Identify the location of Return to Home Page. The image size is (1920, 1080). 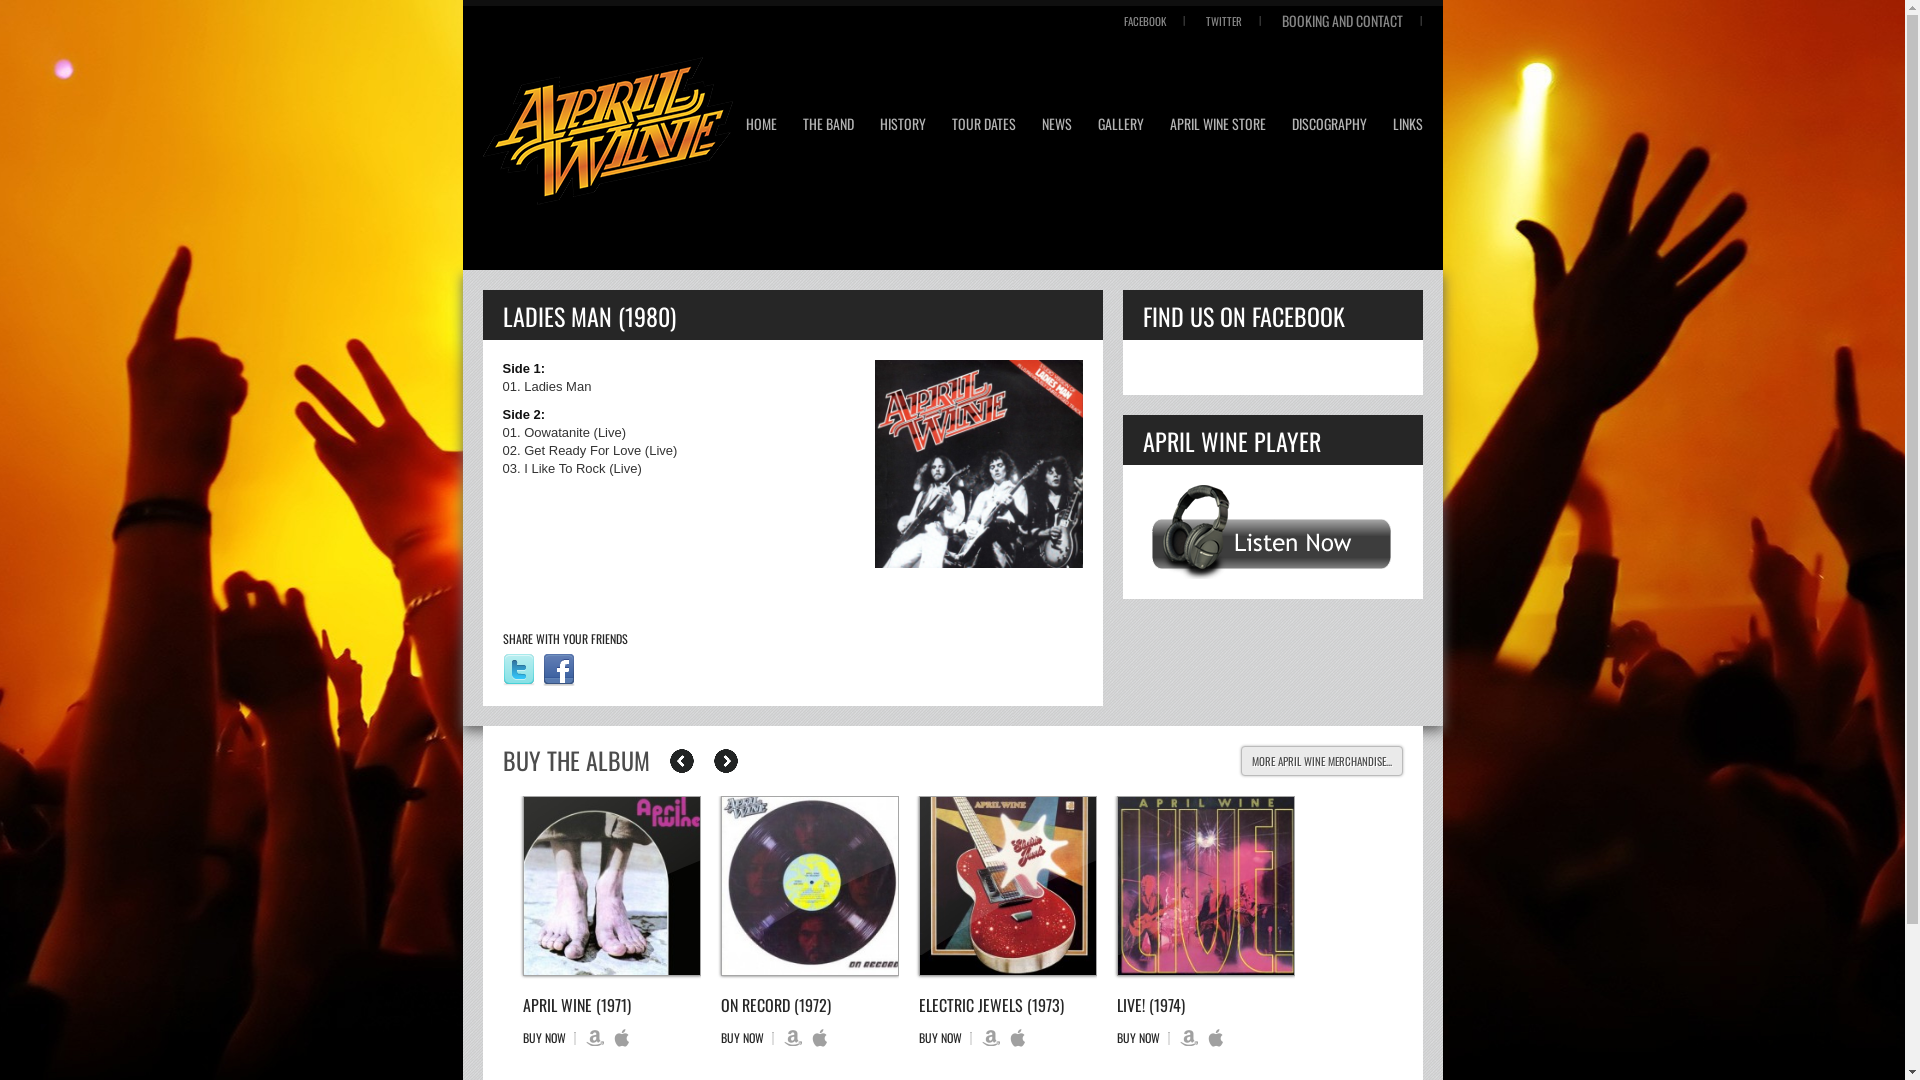
(607, 134).